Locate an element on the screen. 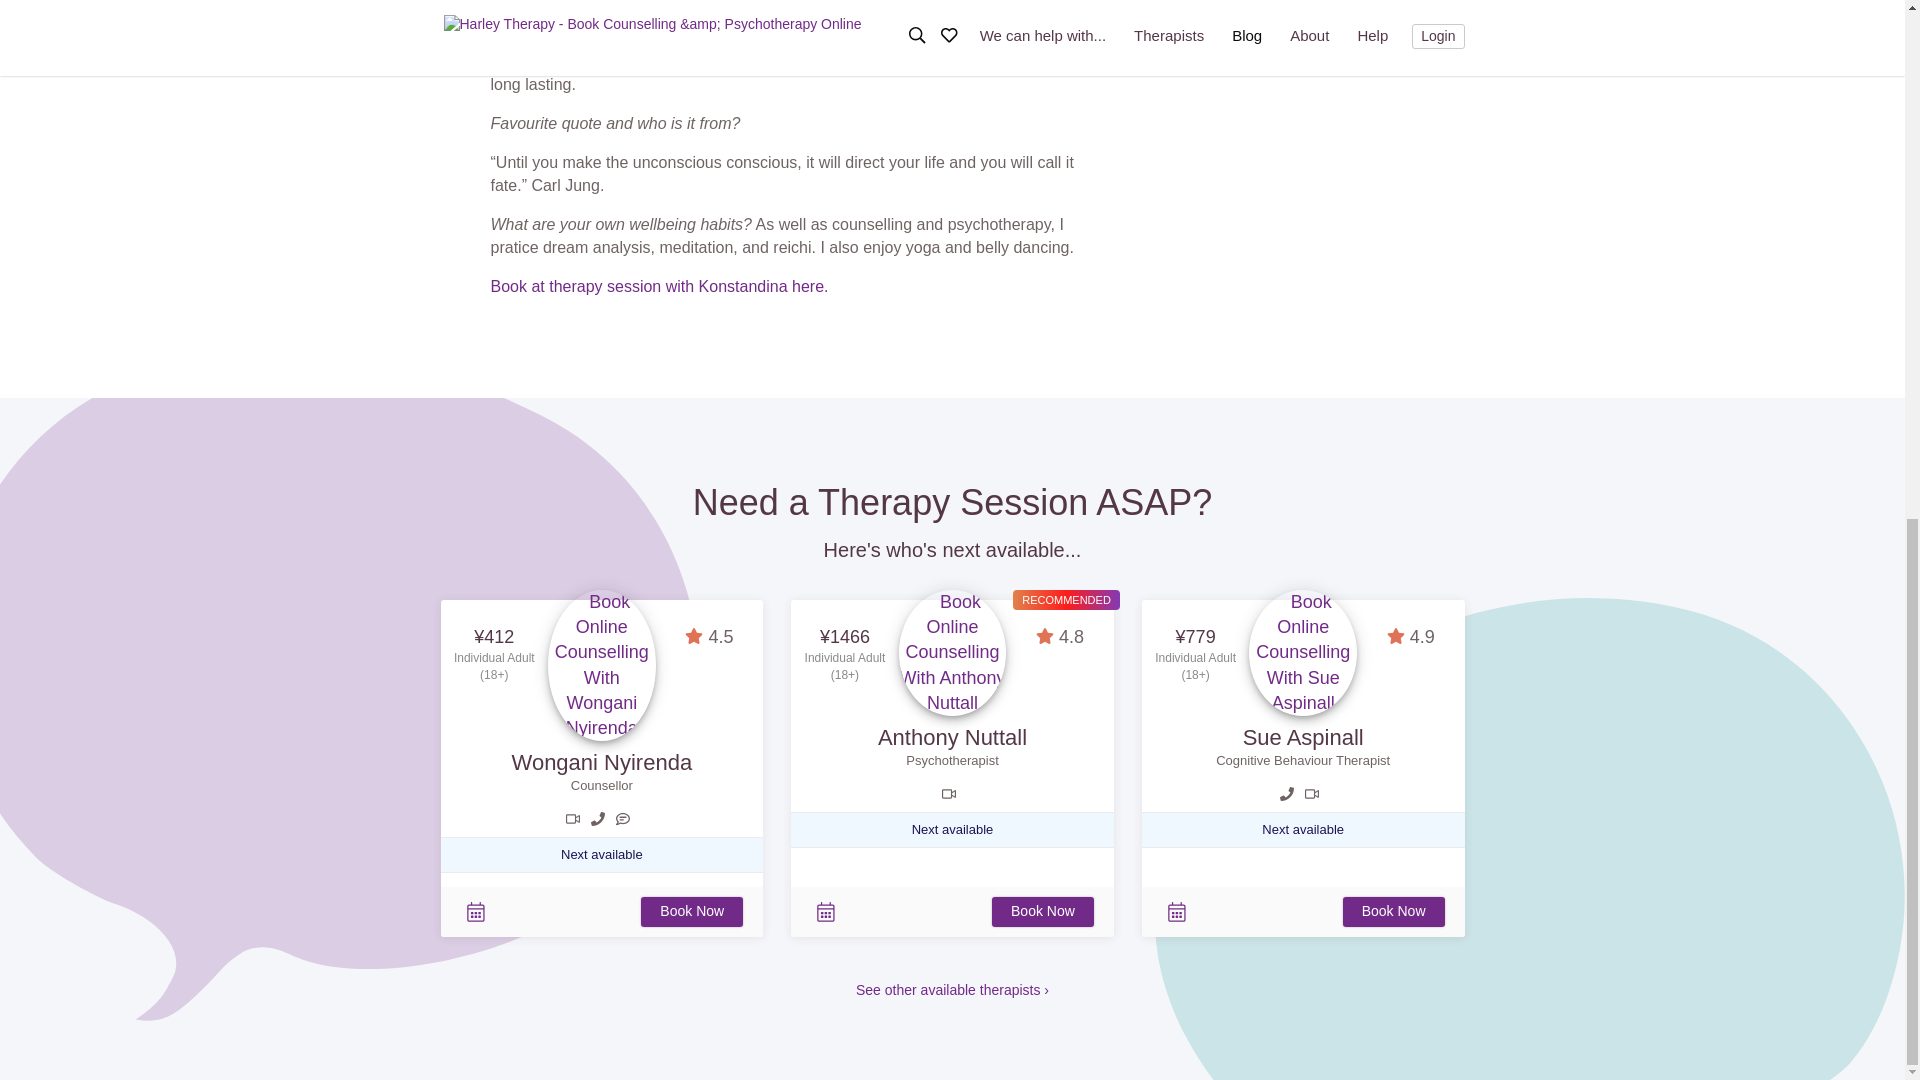  Book Now is located at coordinates (1043, 912).